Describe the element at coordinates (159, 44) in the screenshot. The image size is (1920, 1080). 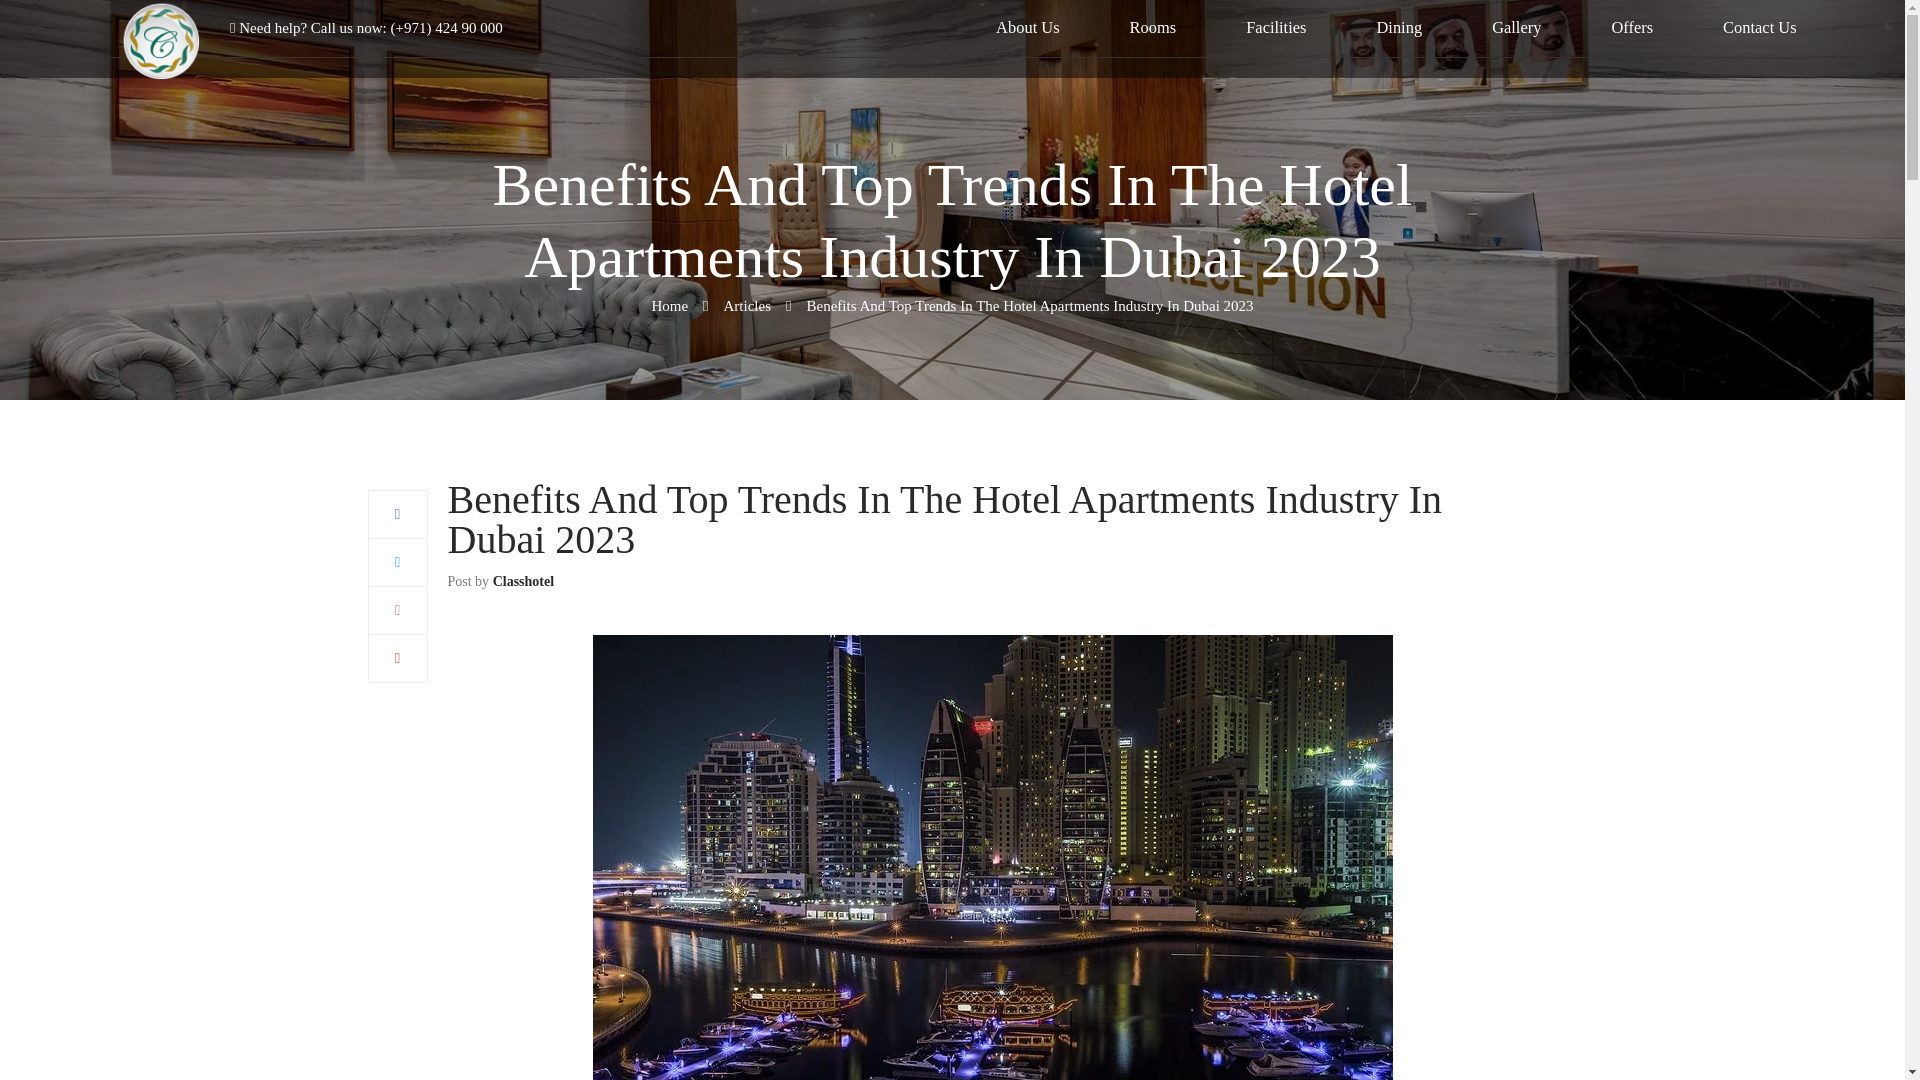
I see `Class Hotel Apartments - ` at that location.